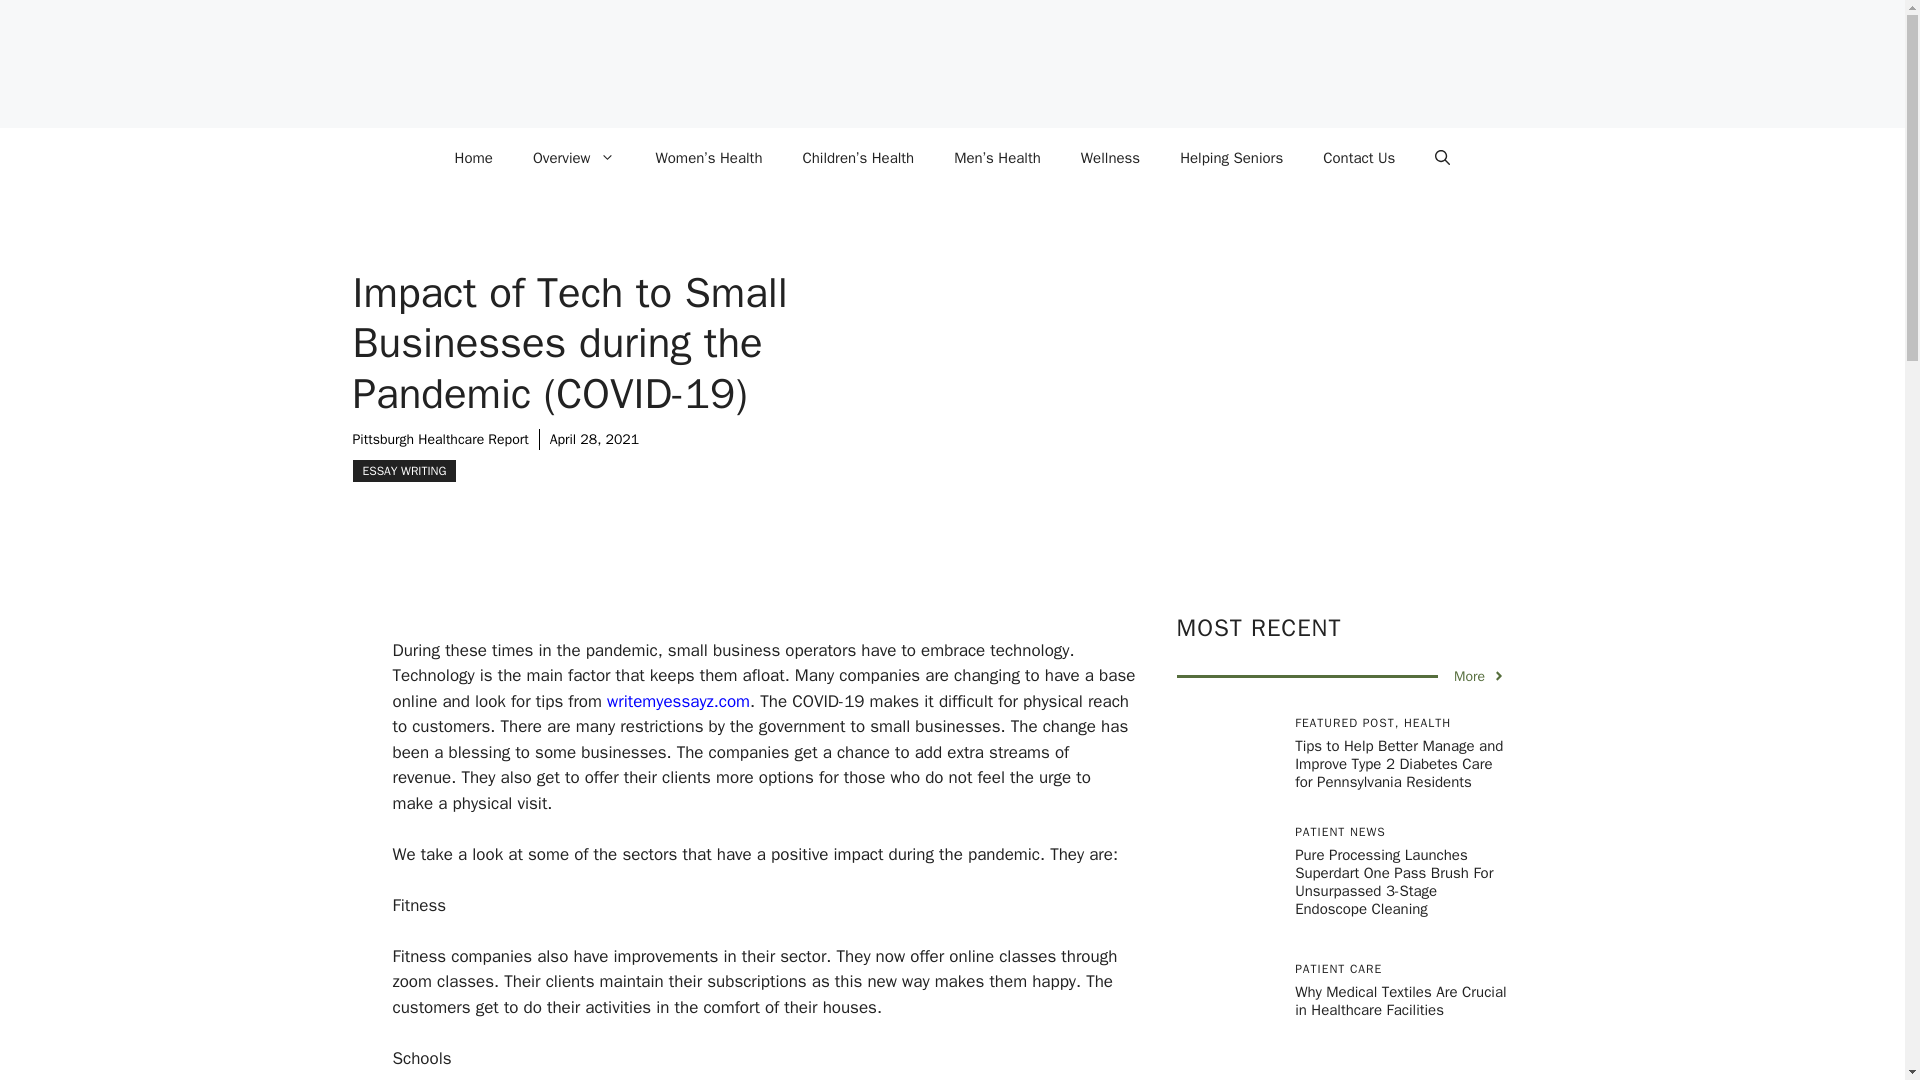  I want to click on Helping Seniors, so click(1231, 158).